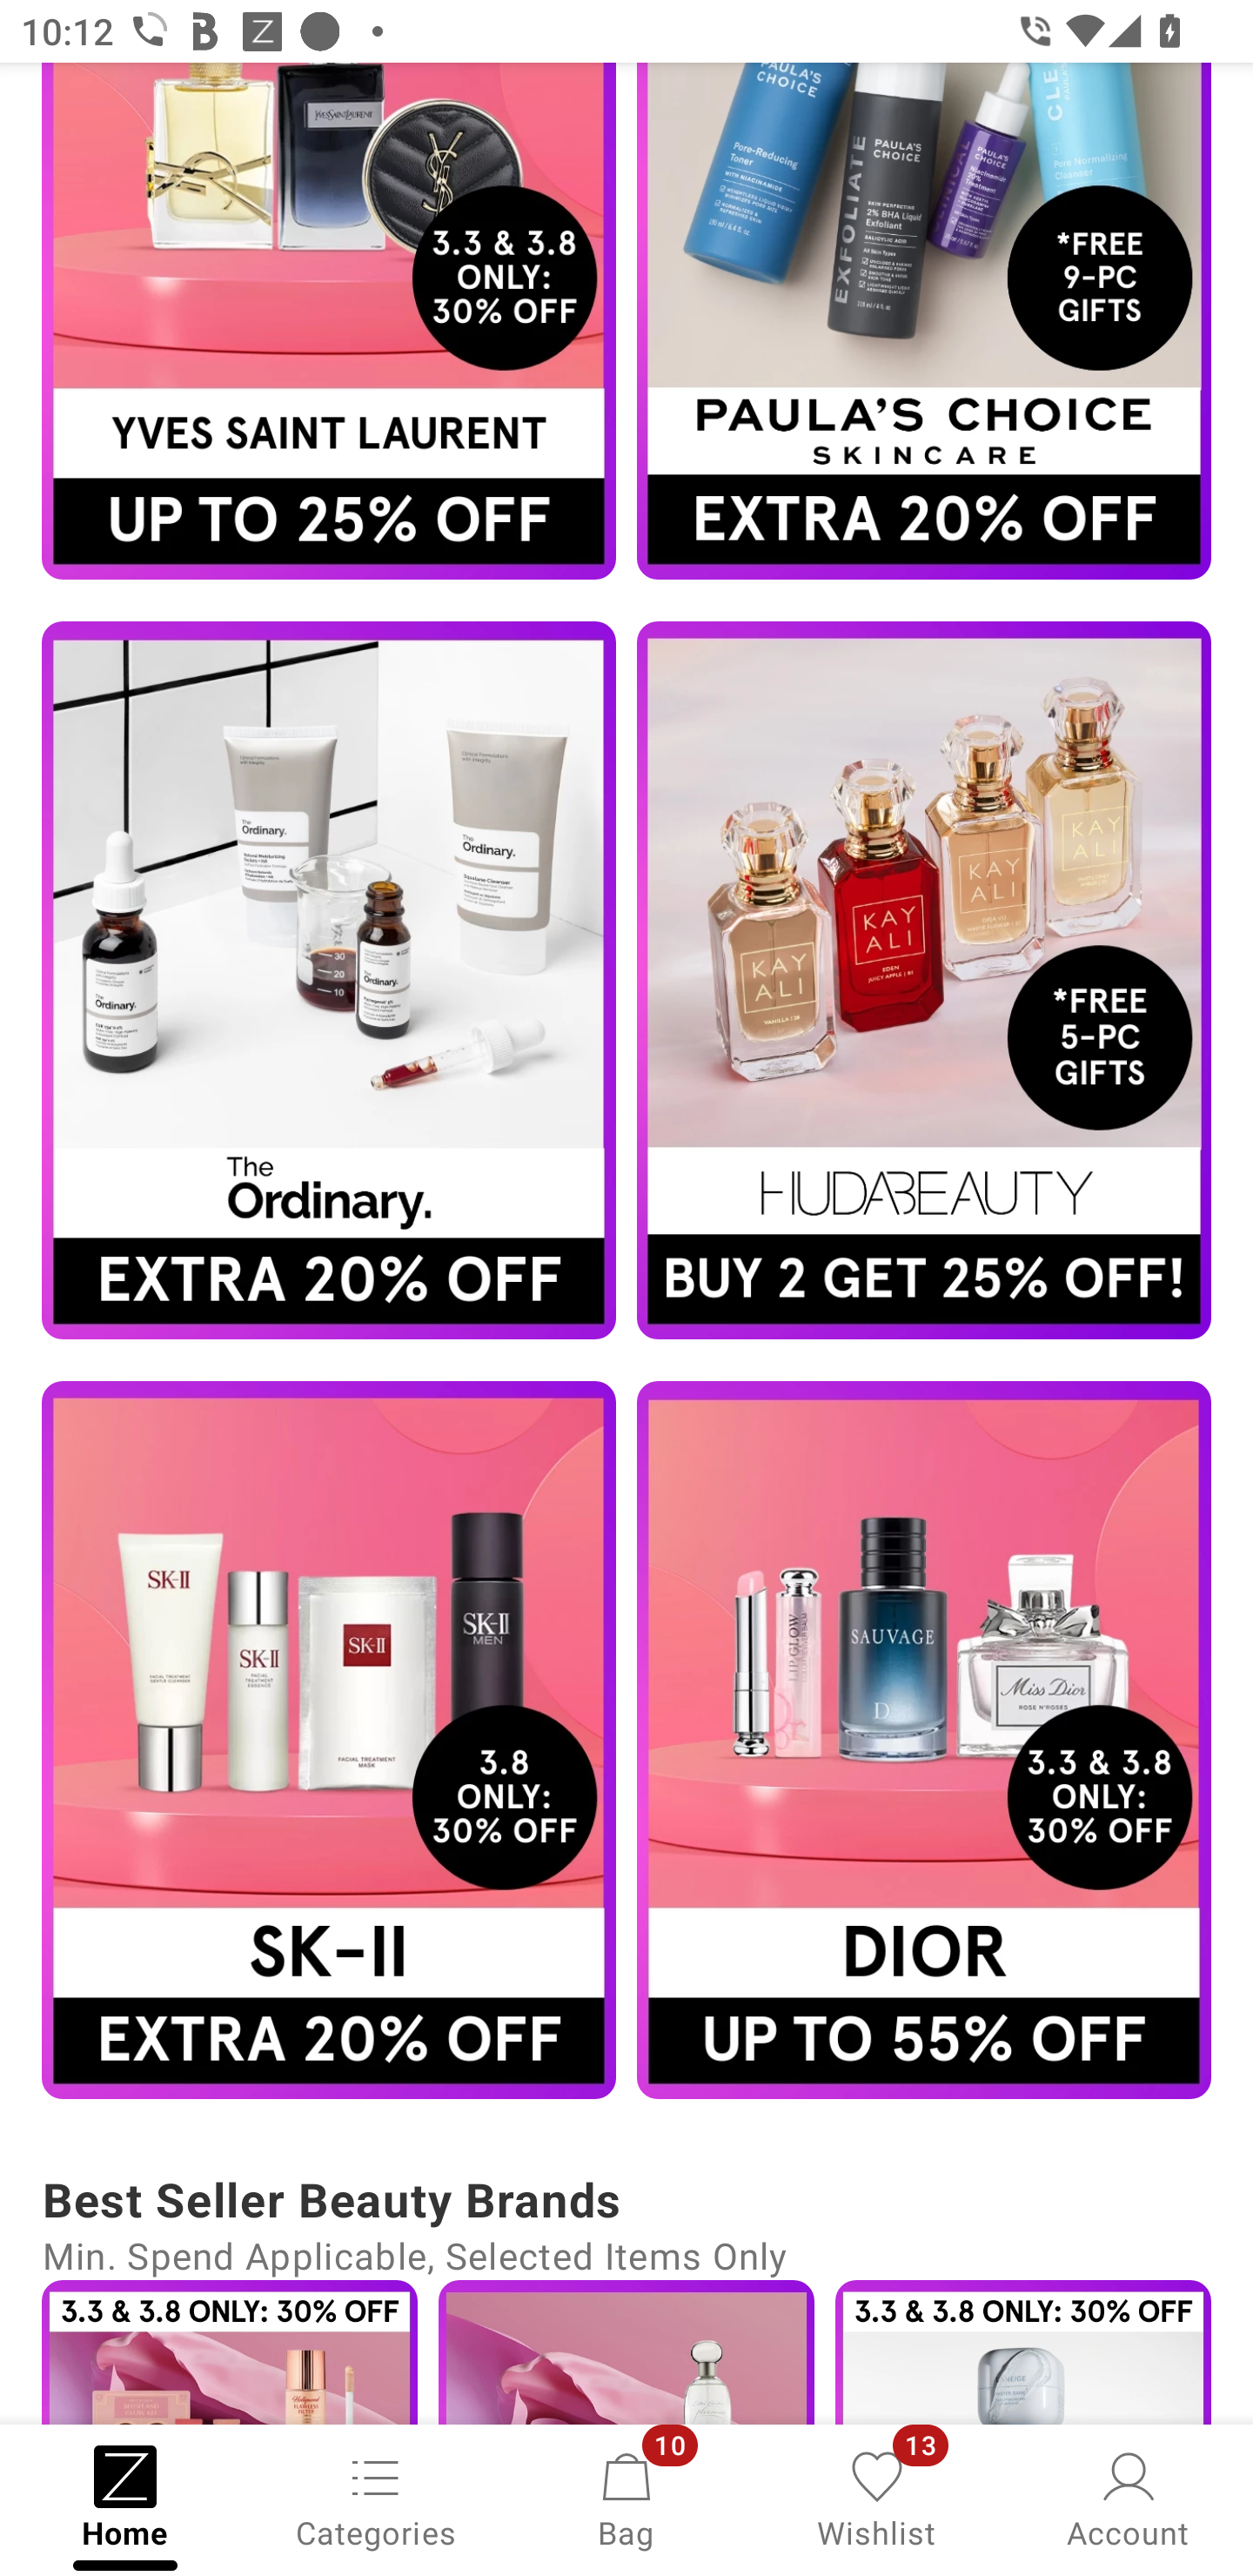 Image resolution: width=1253 pixels, height=2576 pixels. I want to click on Campaign banner, so click(924, 980).